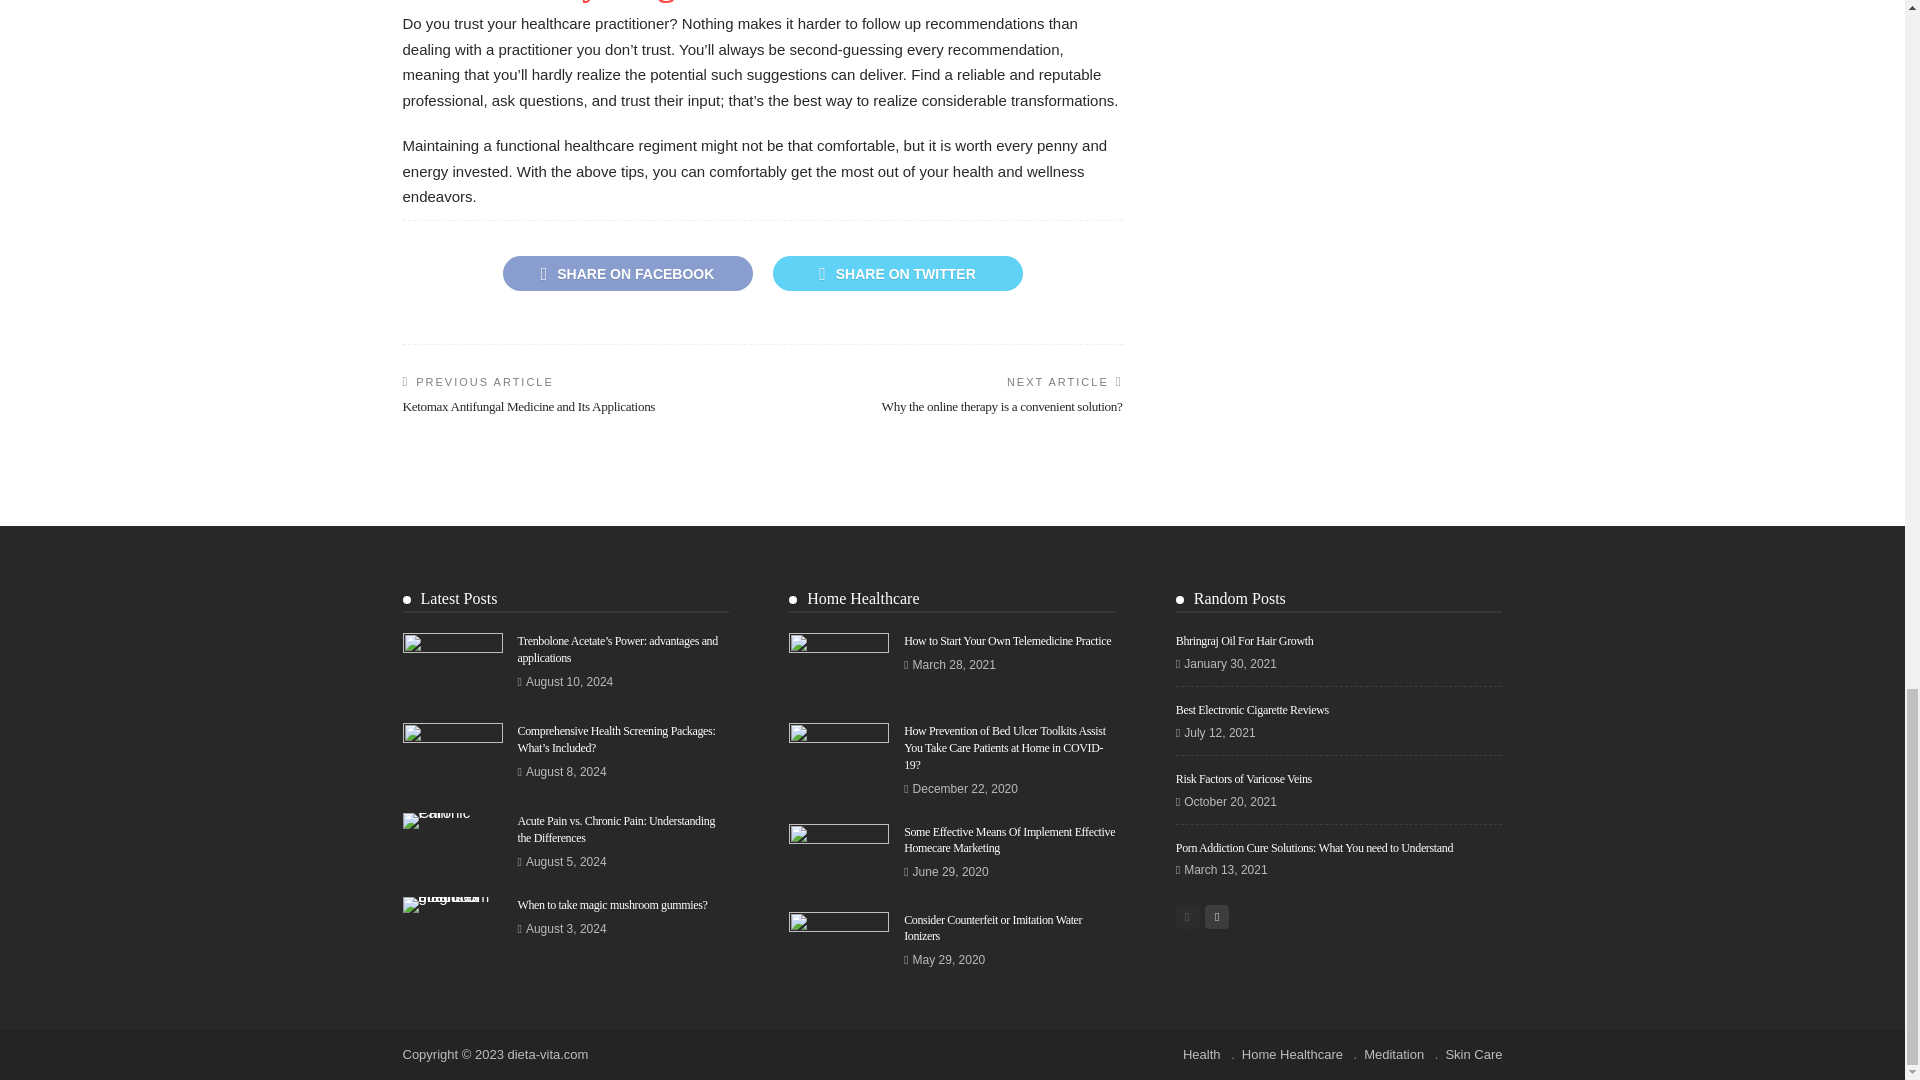 This screenshot has height=1080, width=1920. Describe the element at coordinates (896, 272) in the screenshot. I see `SHARE ON TWITTER` at that location.